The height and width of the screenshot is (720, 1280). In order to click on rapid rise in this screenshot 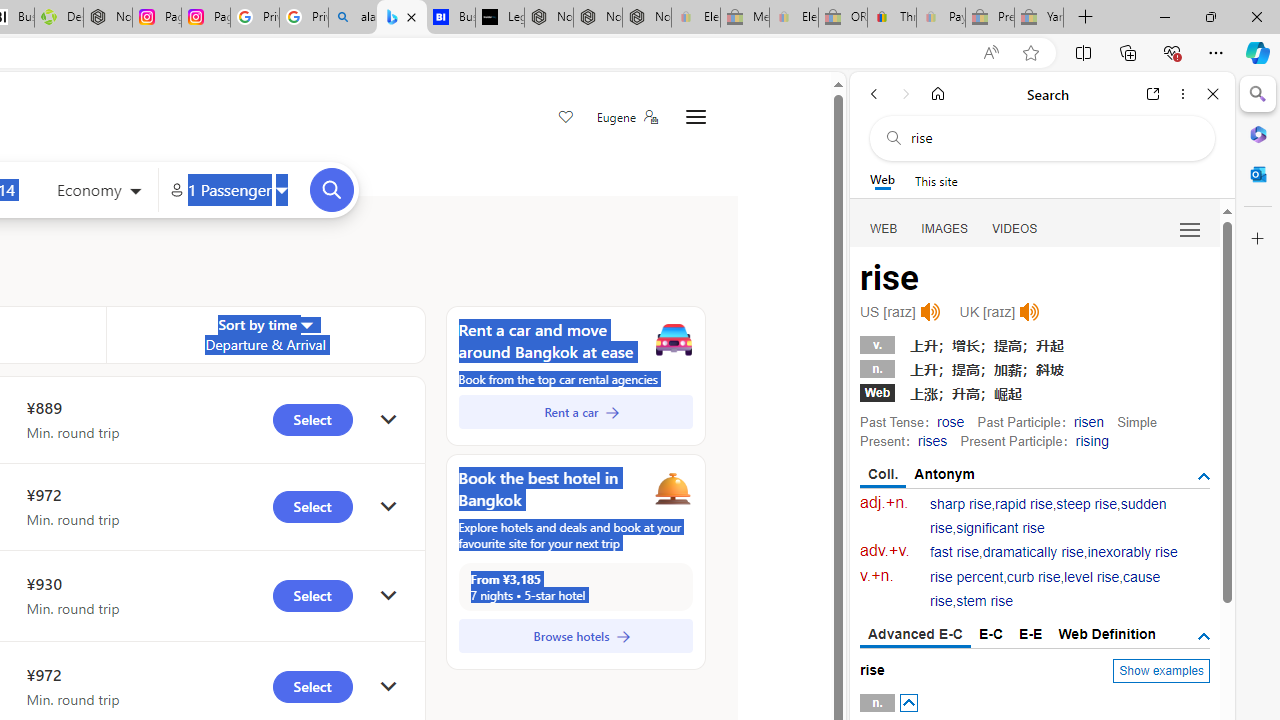, I will do `click(1024, 504)`.